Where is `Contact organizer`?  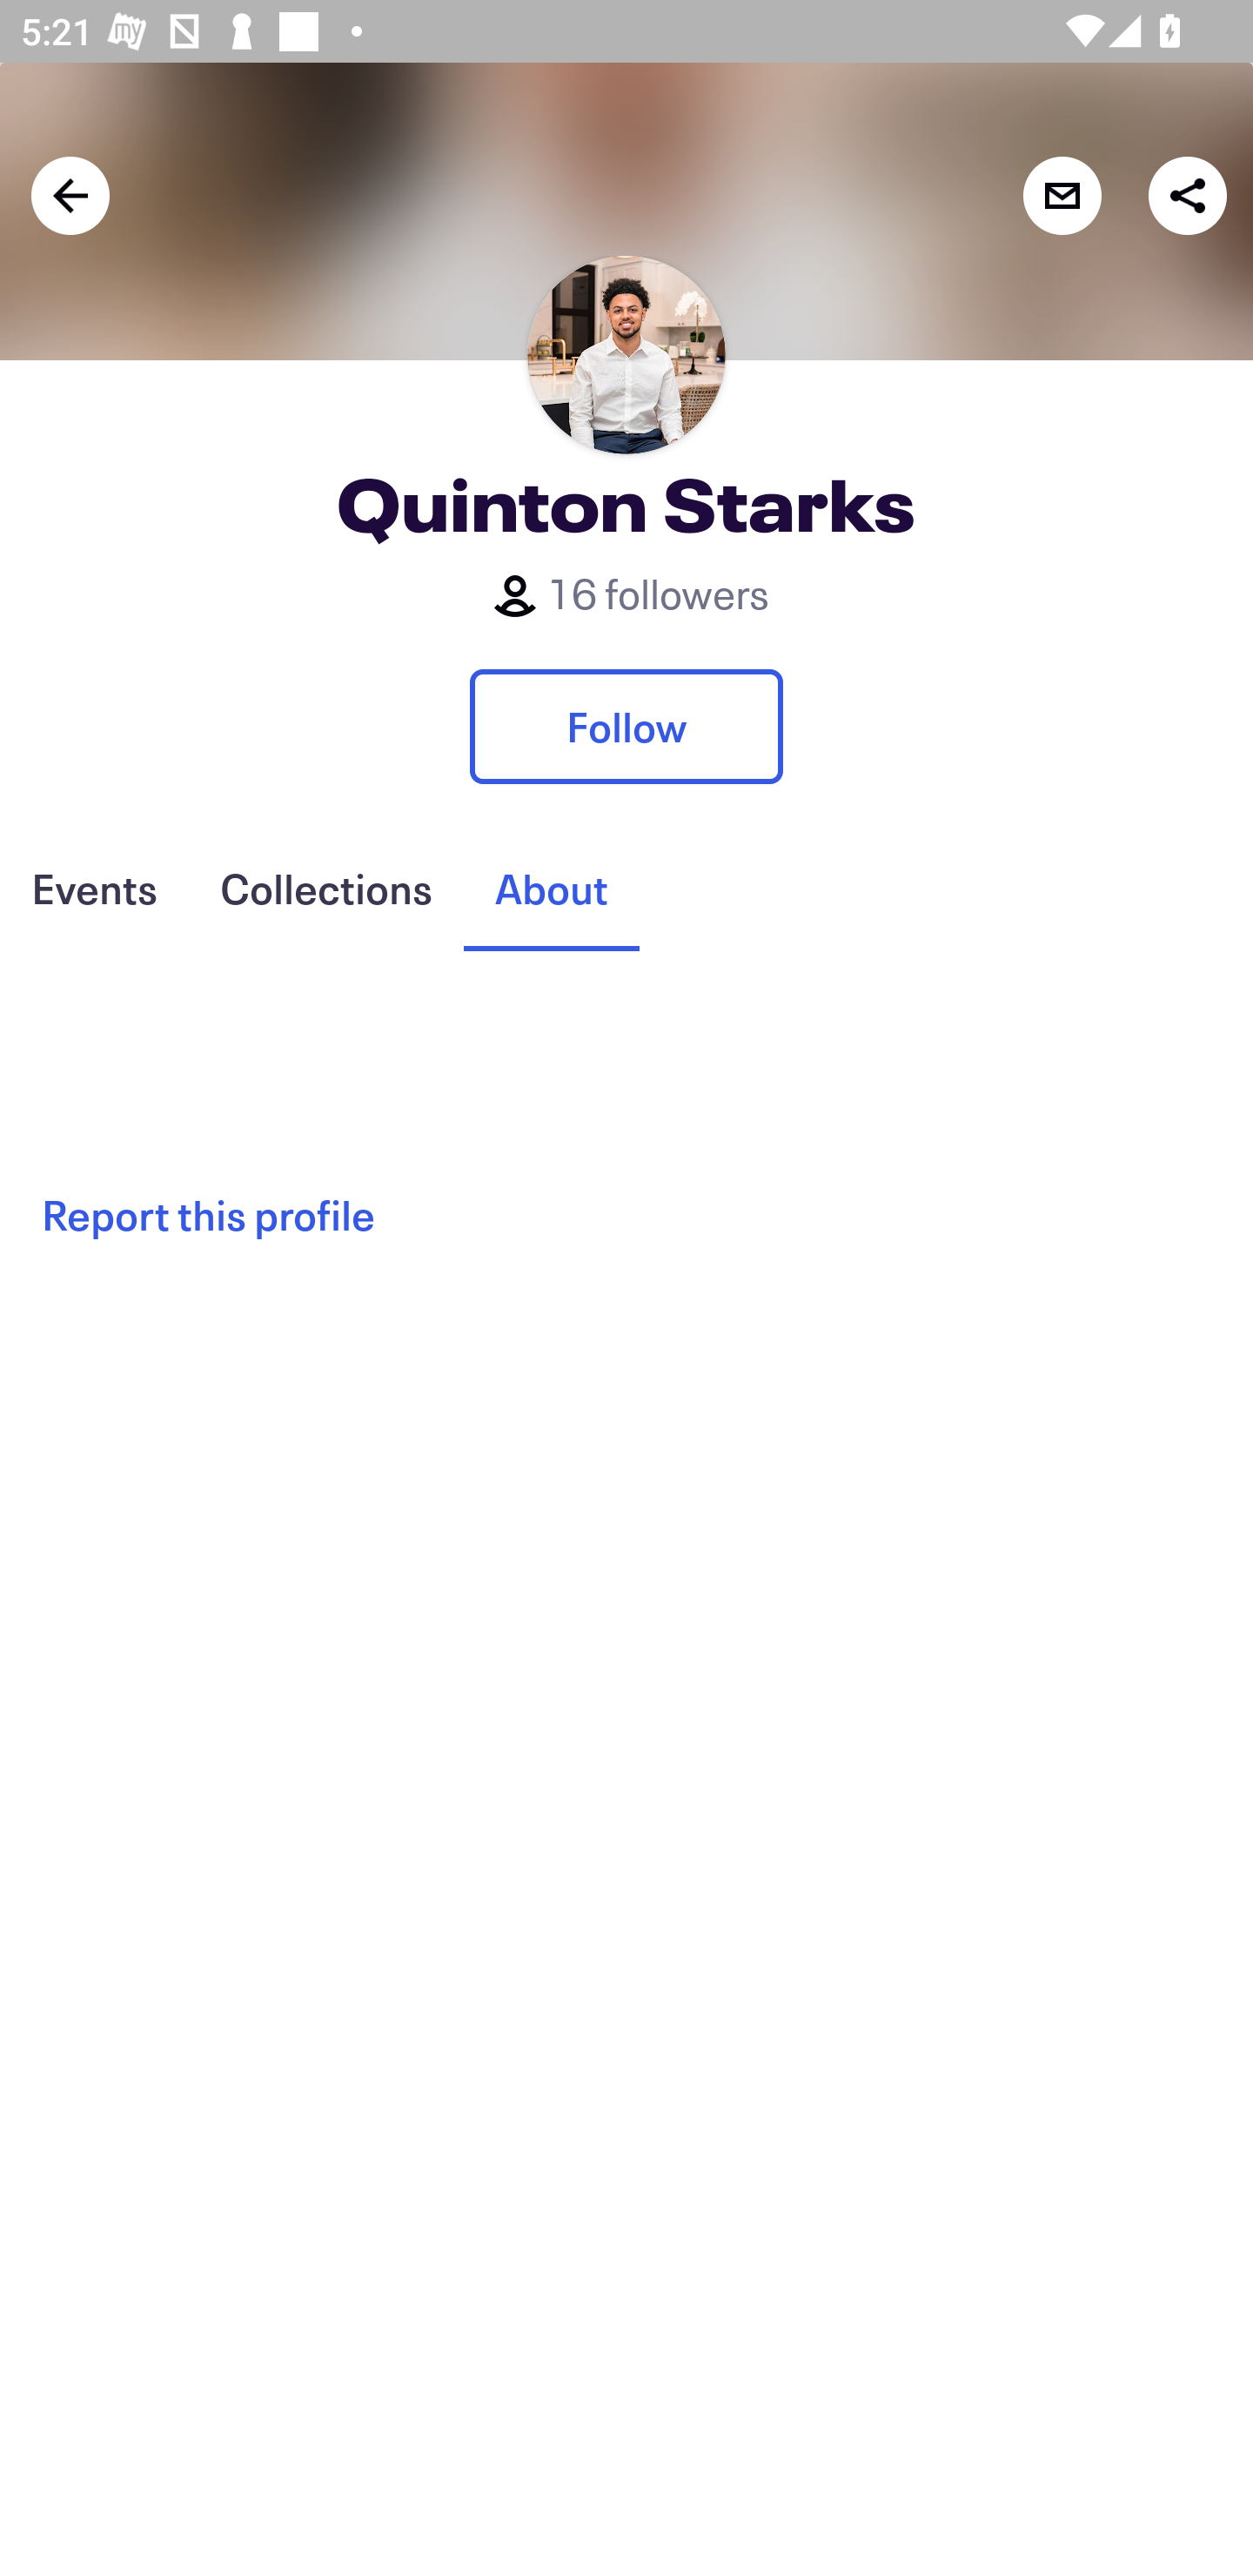
Contact organizer is located at coordinates (1062, 195).